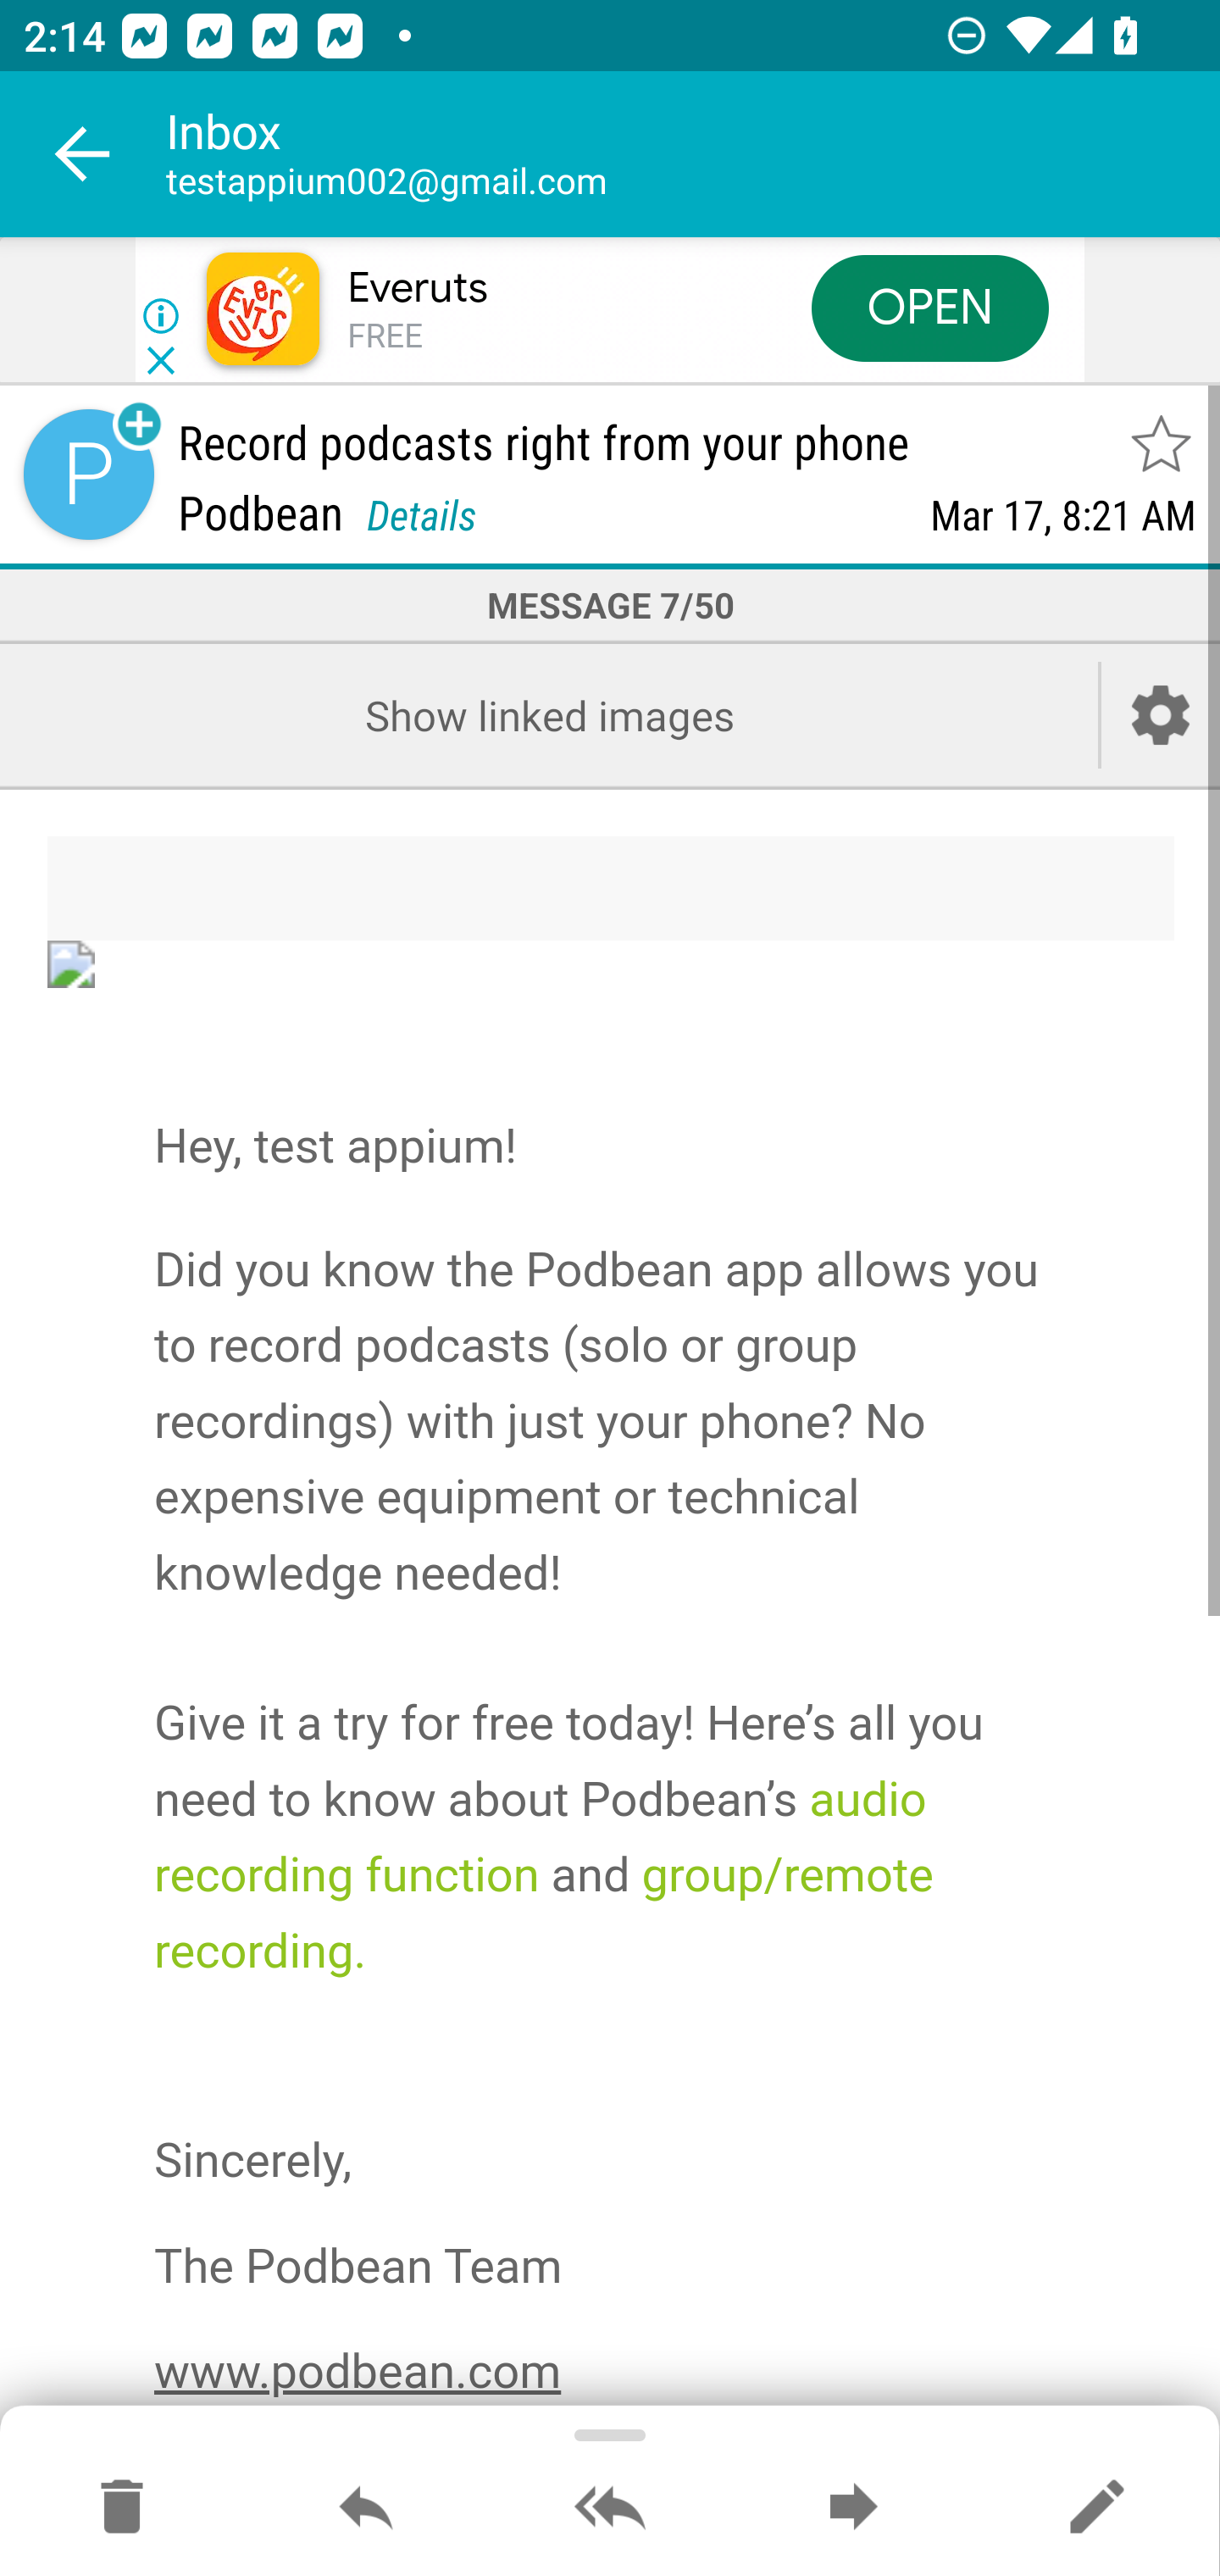  Describe the element at coordinates (83, 154) in the screenshot. I see `Navigate up` at that location.